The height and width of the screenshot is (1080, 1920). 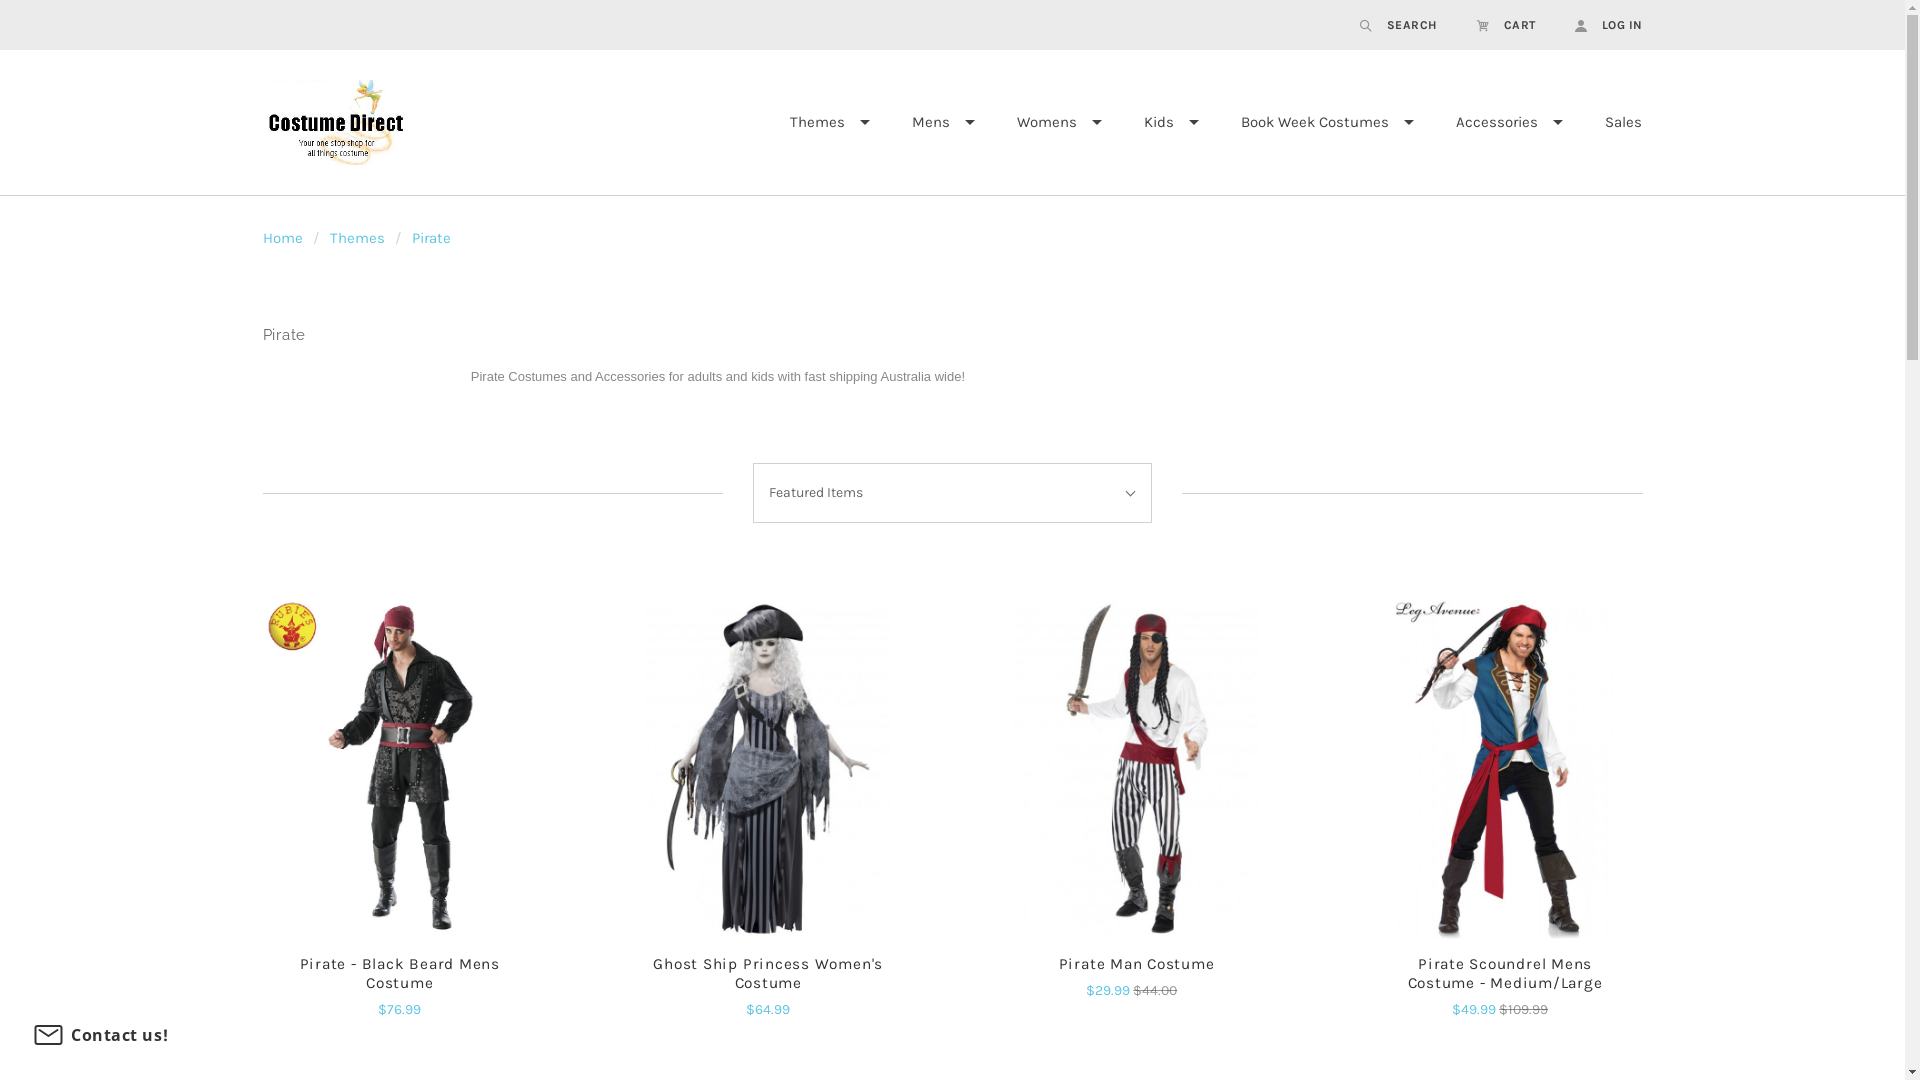 What do you see at coordinates (282, 238) in the screenshot?
I see `Home` at bounding box center [282, 238].